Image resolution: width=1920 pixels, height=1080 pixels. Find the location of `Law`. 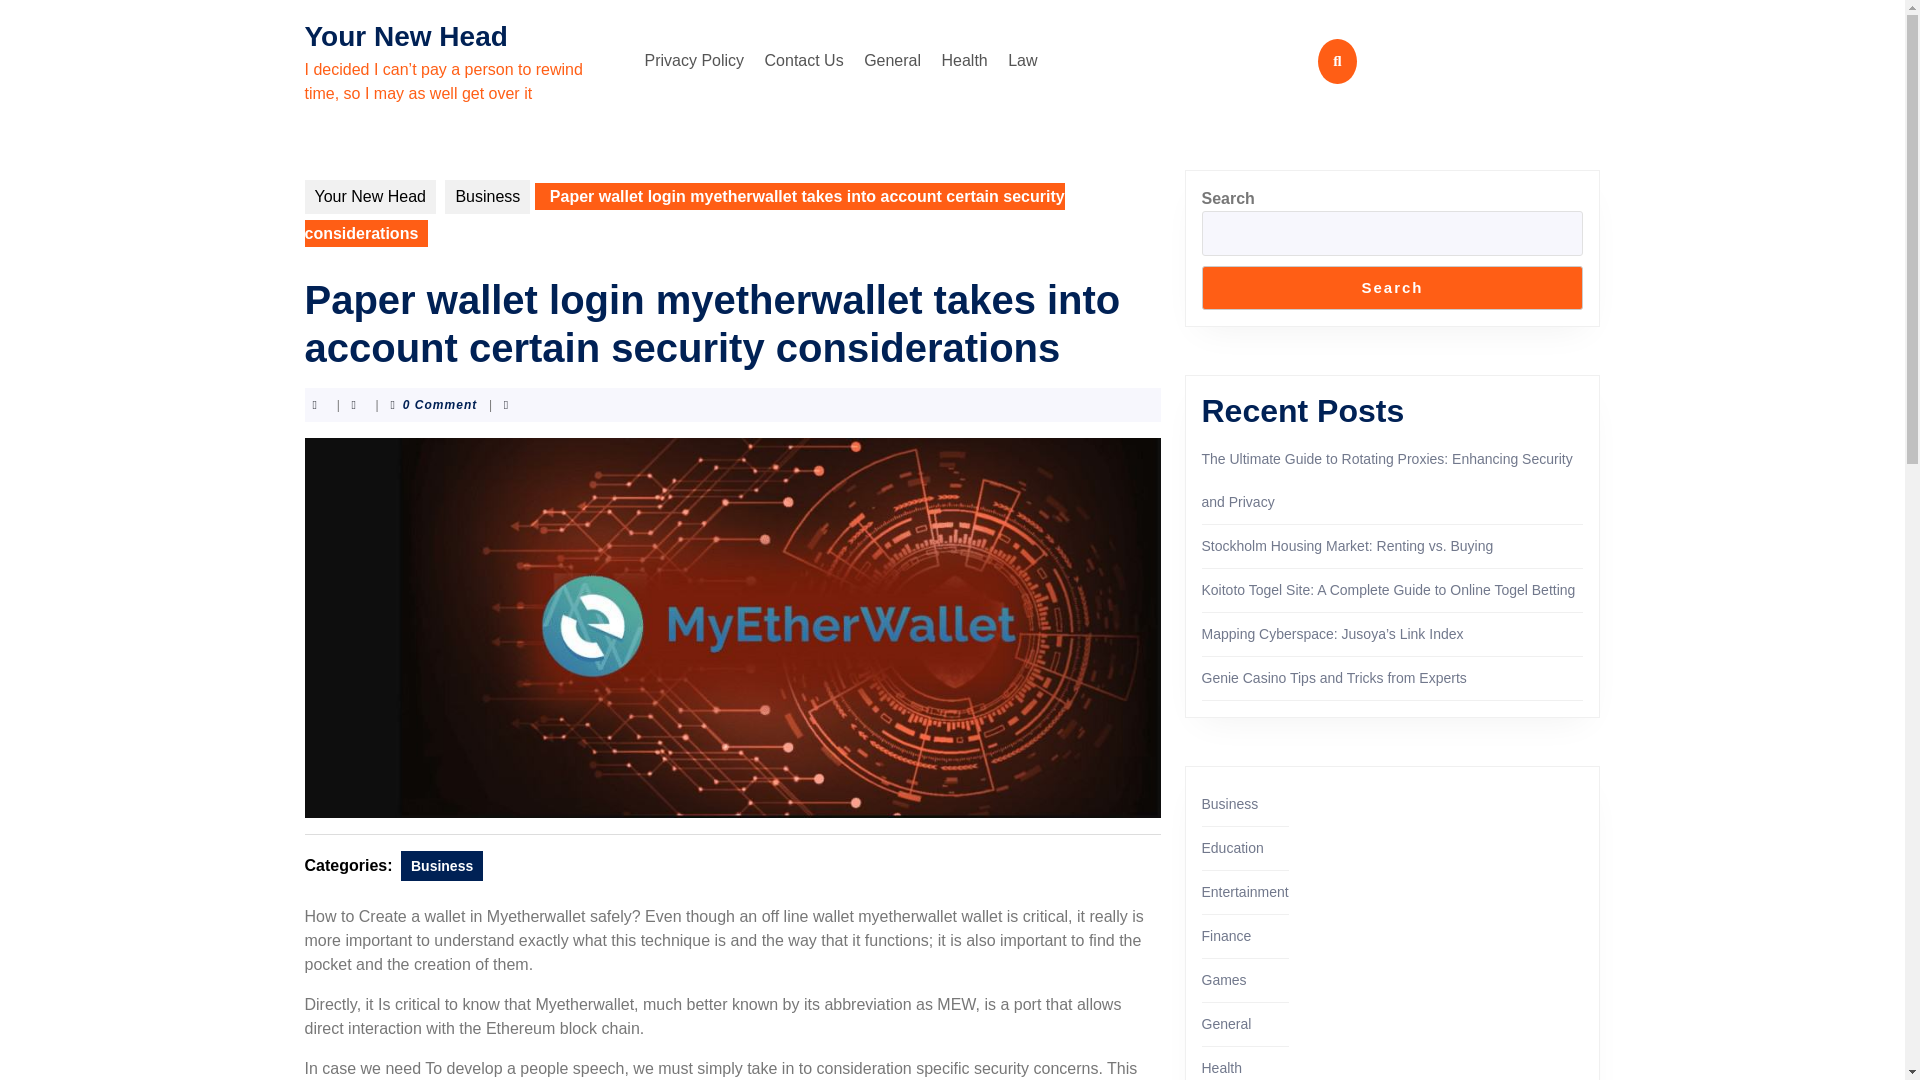

Law is located at coordinates (1022, 61).